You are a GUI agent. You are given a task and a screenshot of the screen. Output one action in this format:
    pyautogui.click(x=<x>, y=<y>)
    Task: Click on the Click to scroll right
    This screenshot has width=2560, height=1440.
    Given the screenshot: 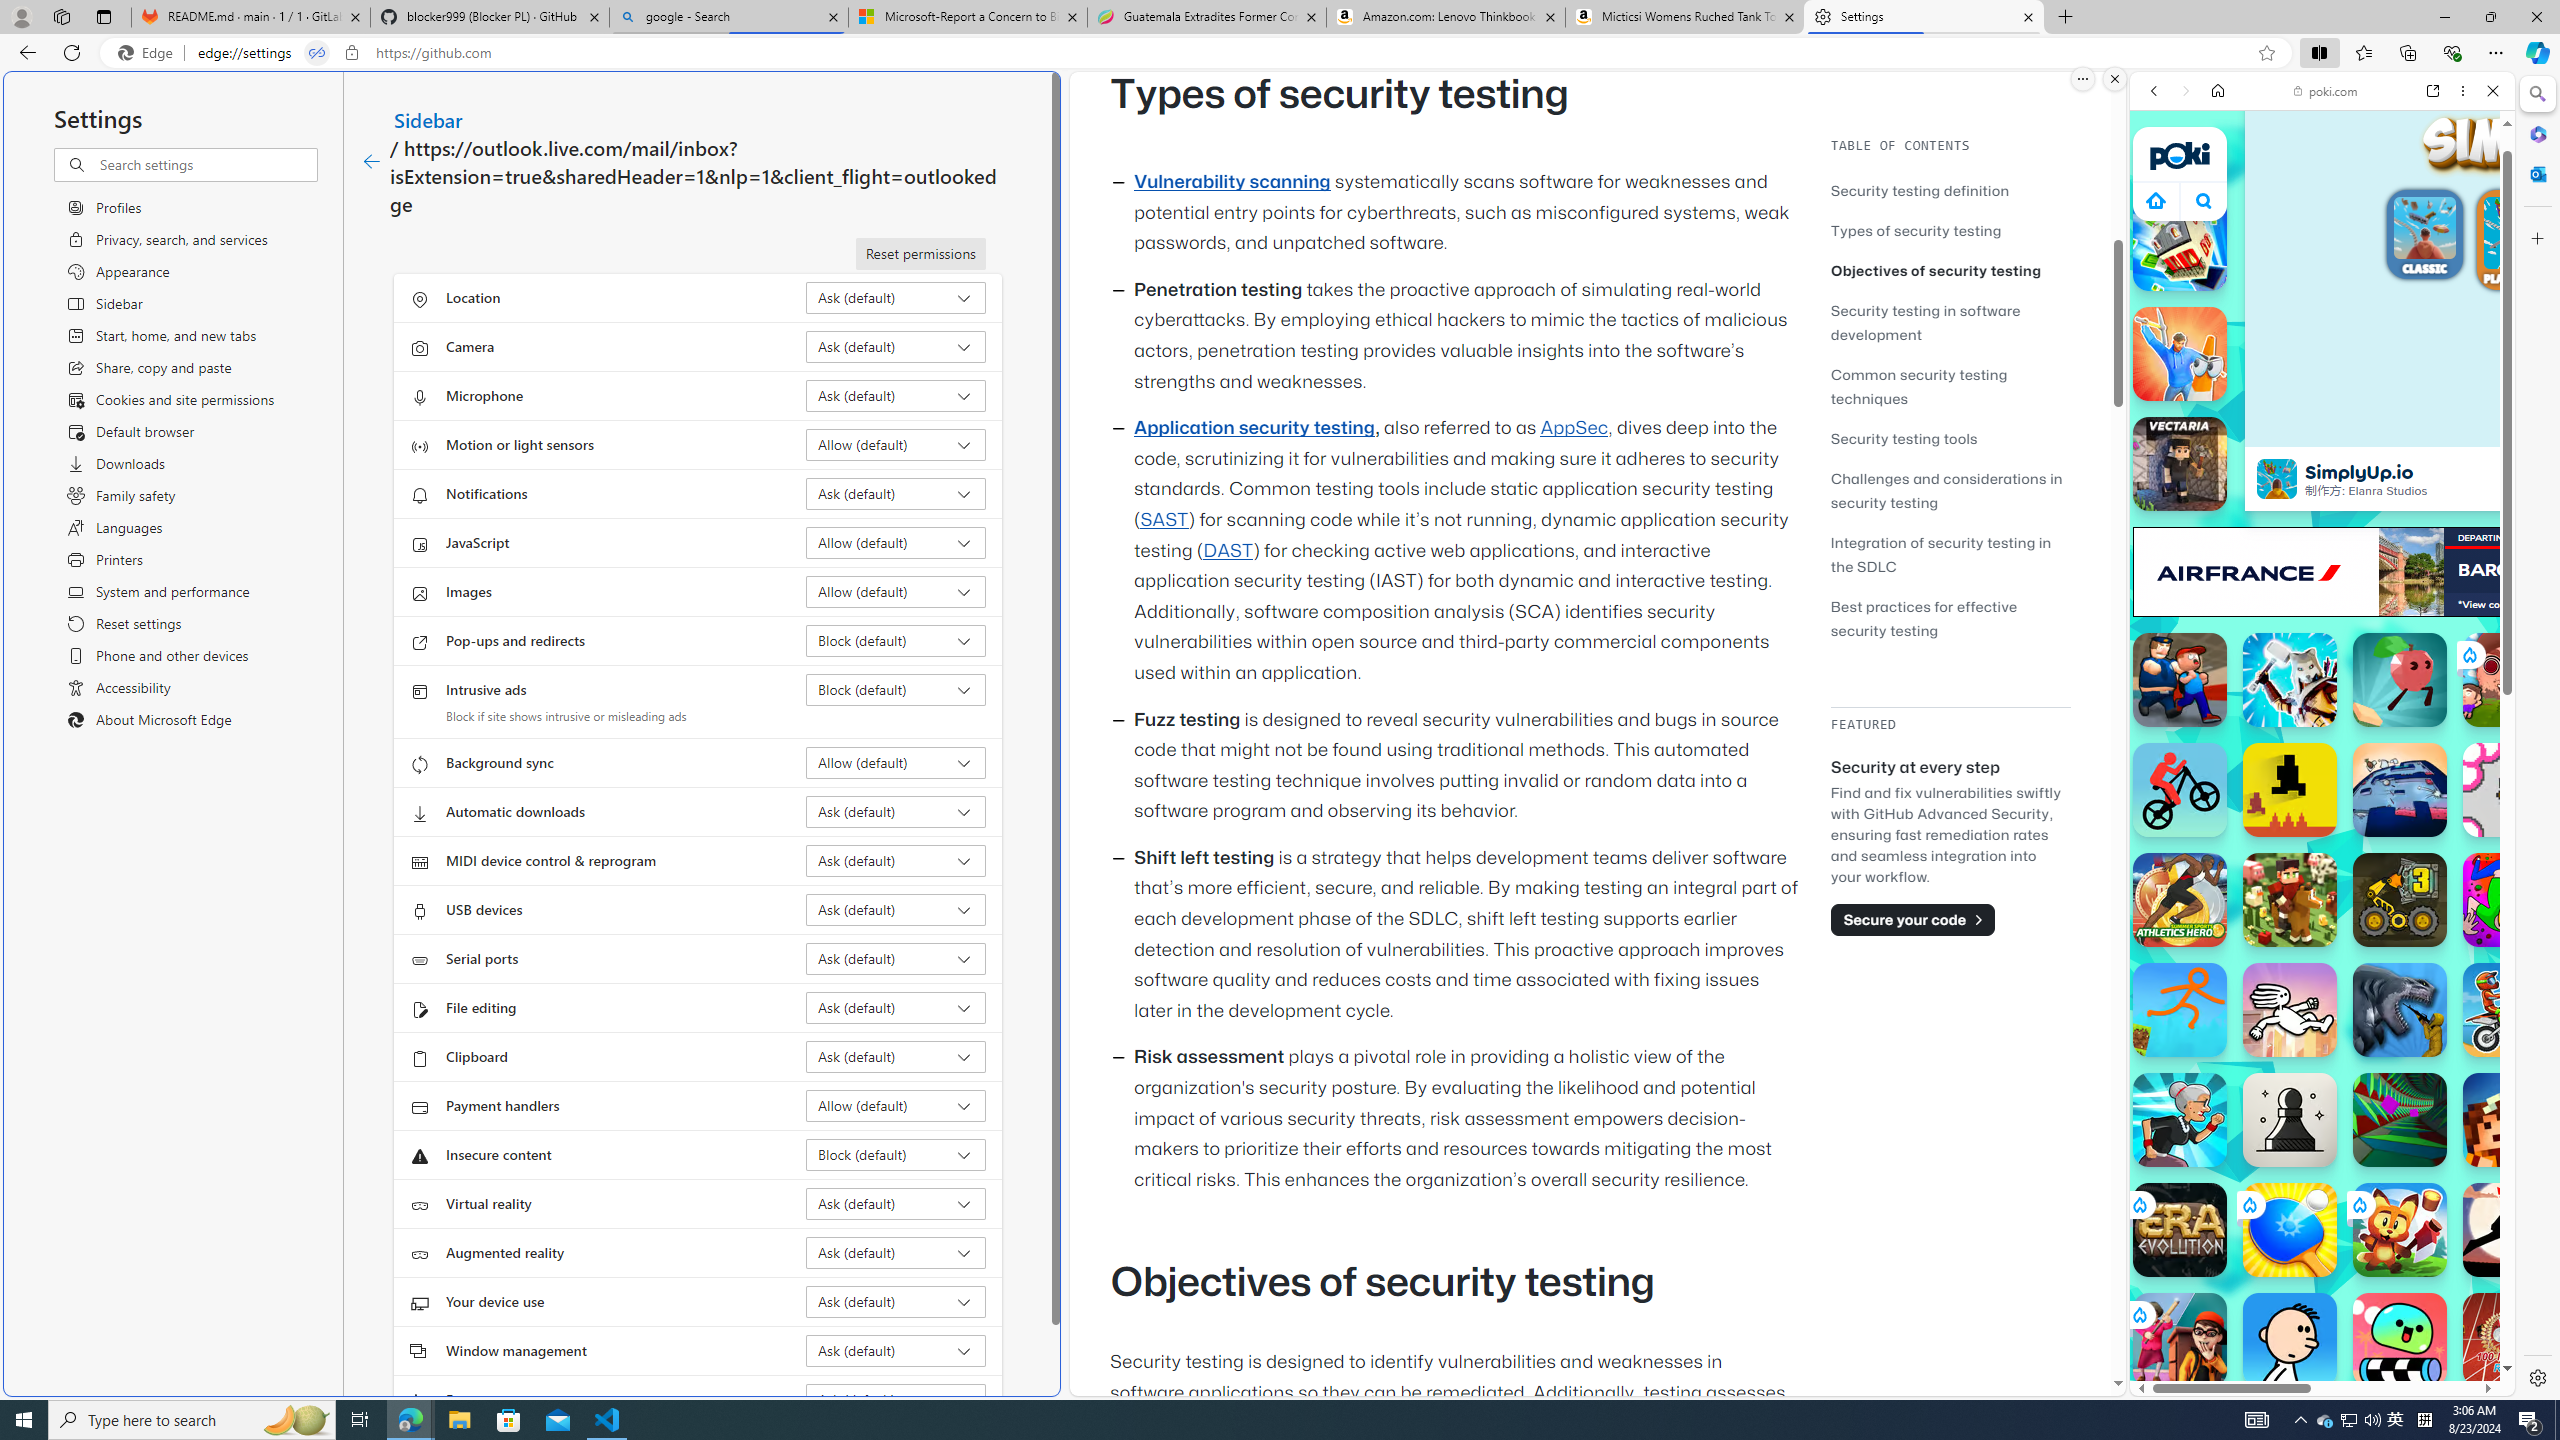 What is the action you would take?
    pyautogui.click(x=2475, y=966)
    